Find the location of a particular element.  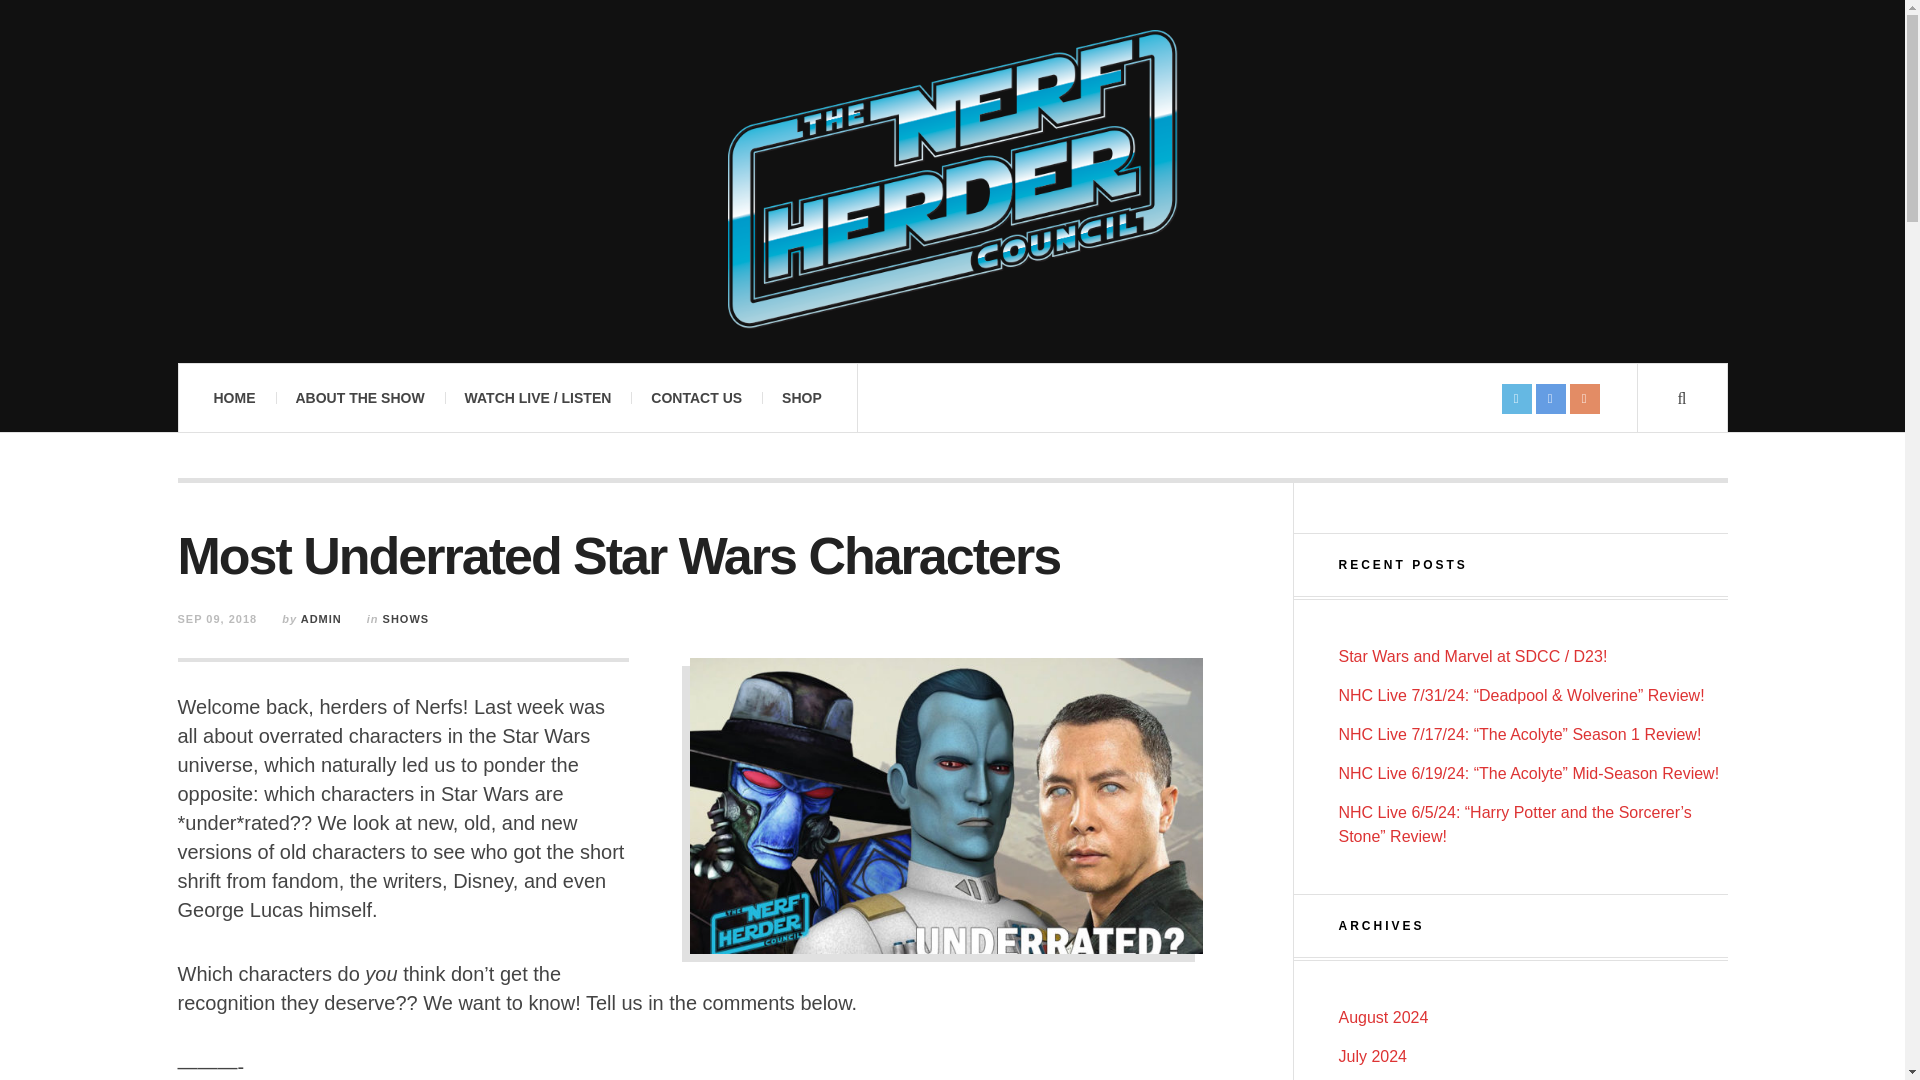

View all posts in Shows is located at coordinates (406, 619).